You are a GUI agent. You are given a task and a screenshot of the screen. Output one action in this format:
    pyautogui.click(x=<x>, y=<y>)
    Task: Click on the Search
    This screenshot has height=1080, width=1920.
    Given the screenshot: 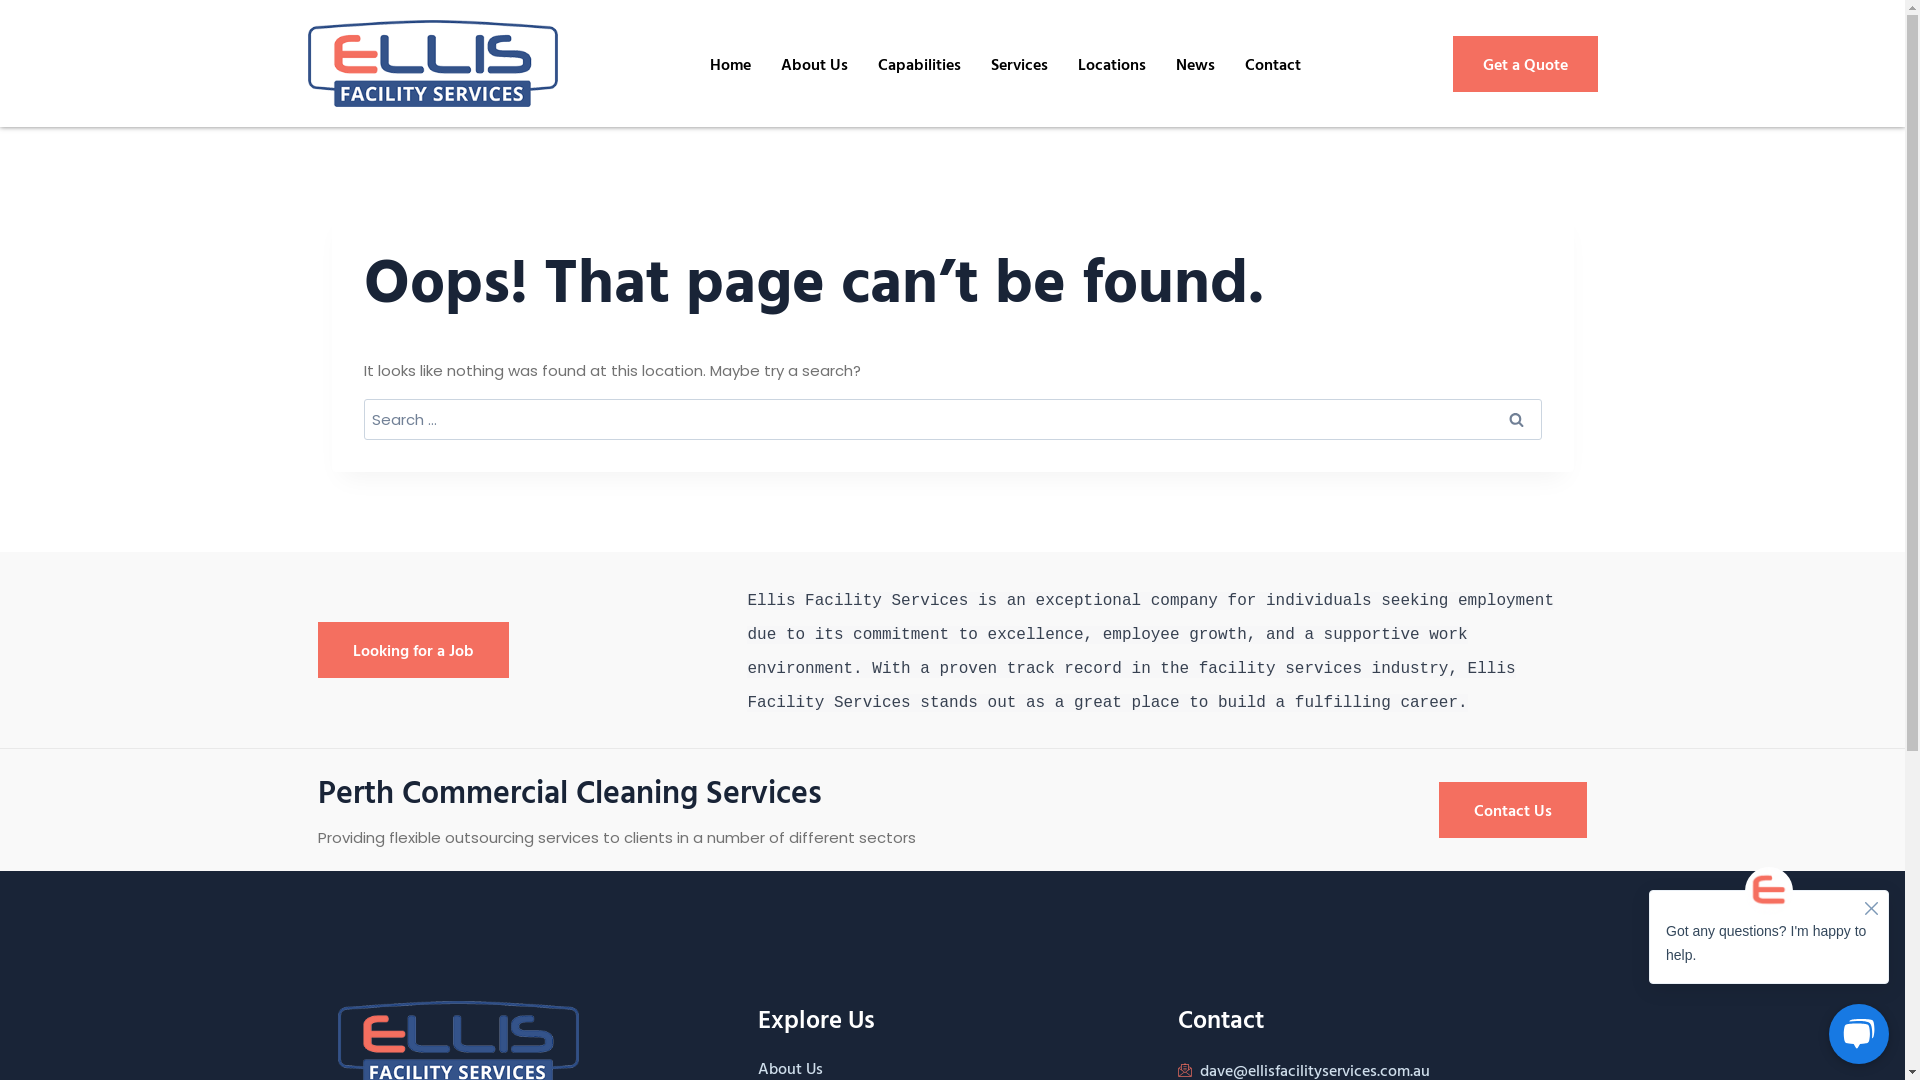 What is the action you would take?
    pyautogui.click(x=1517, y=420)
    